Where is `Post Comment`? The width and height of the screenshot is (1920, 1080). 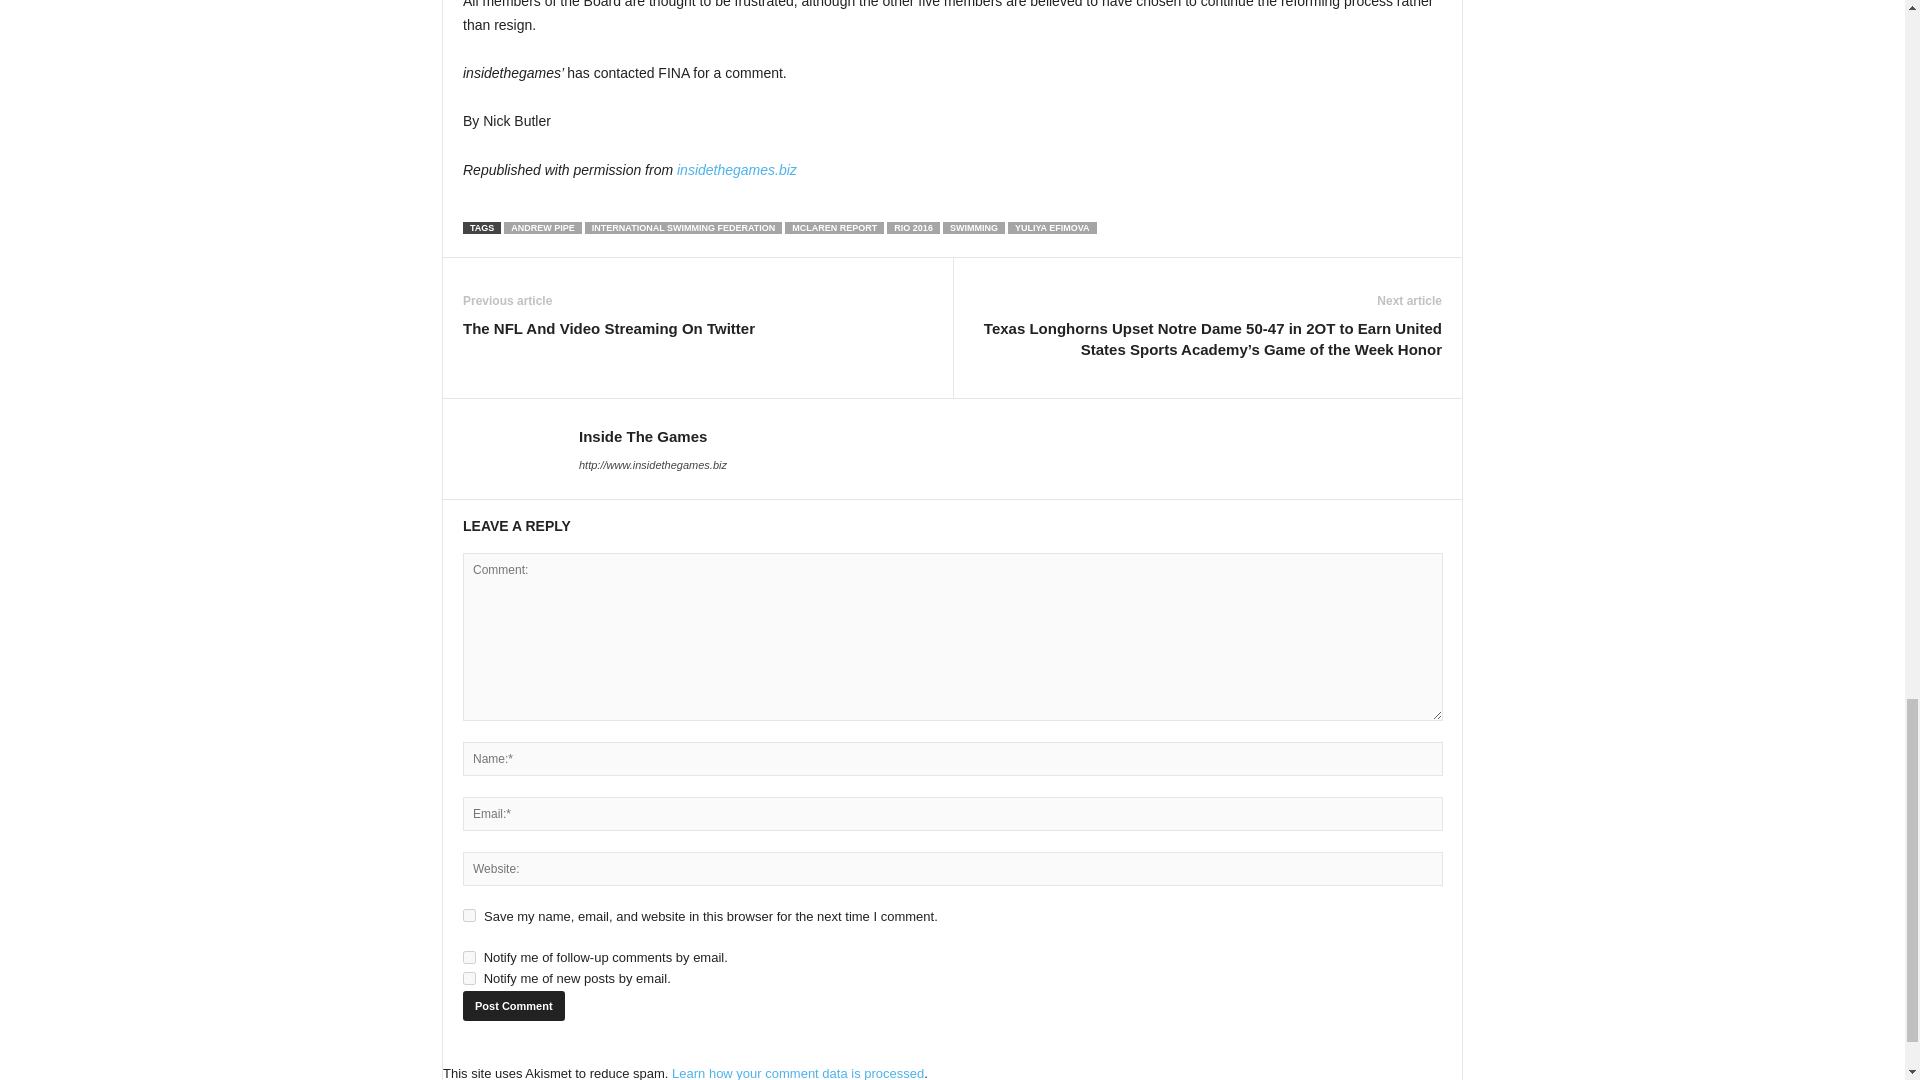
Post Comment is located at coordinates (513, 1006).